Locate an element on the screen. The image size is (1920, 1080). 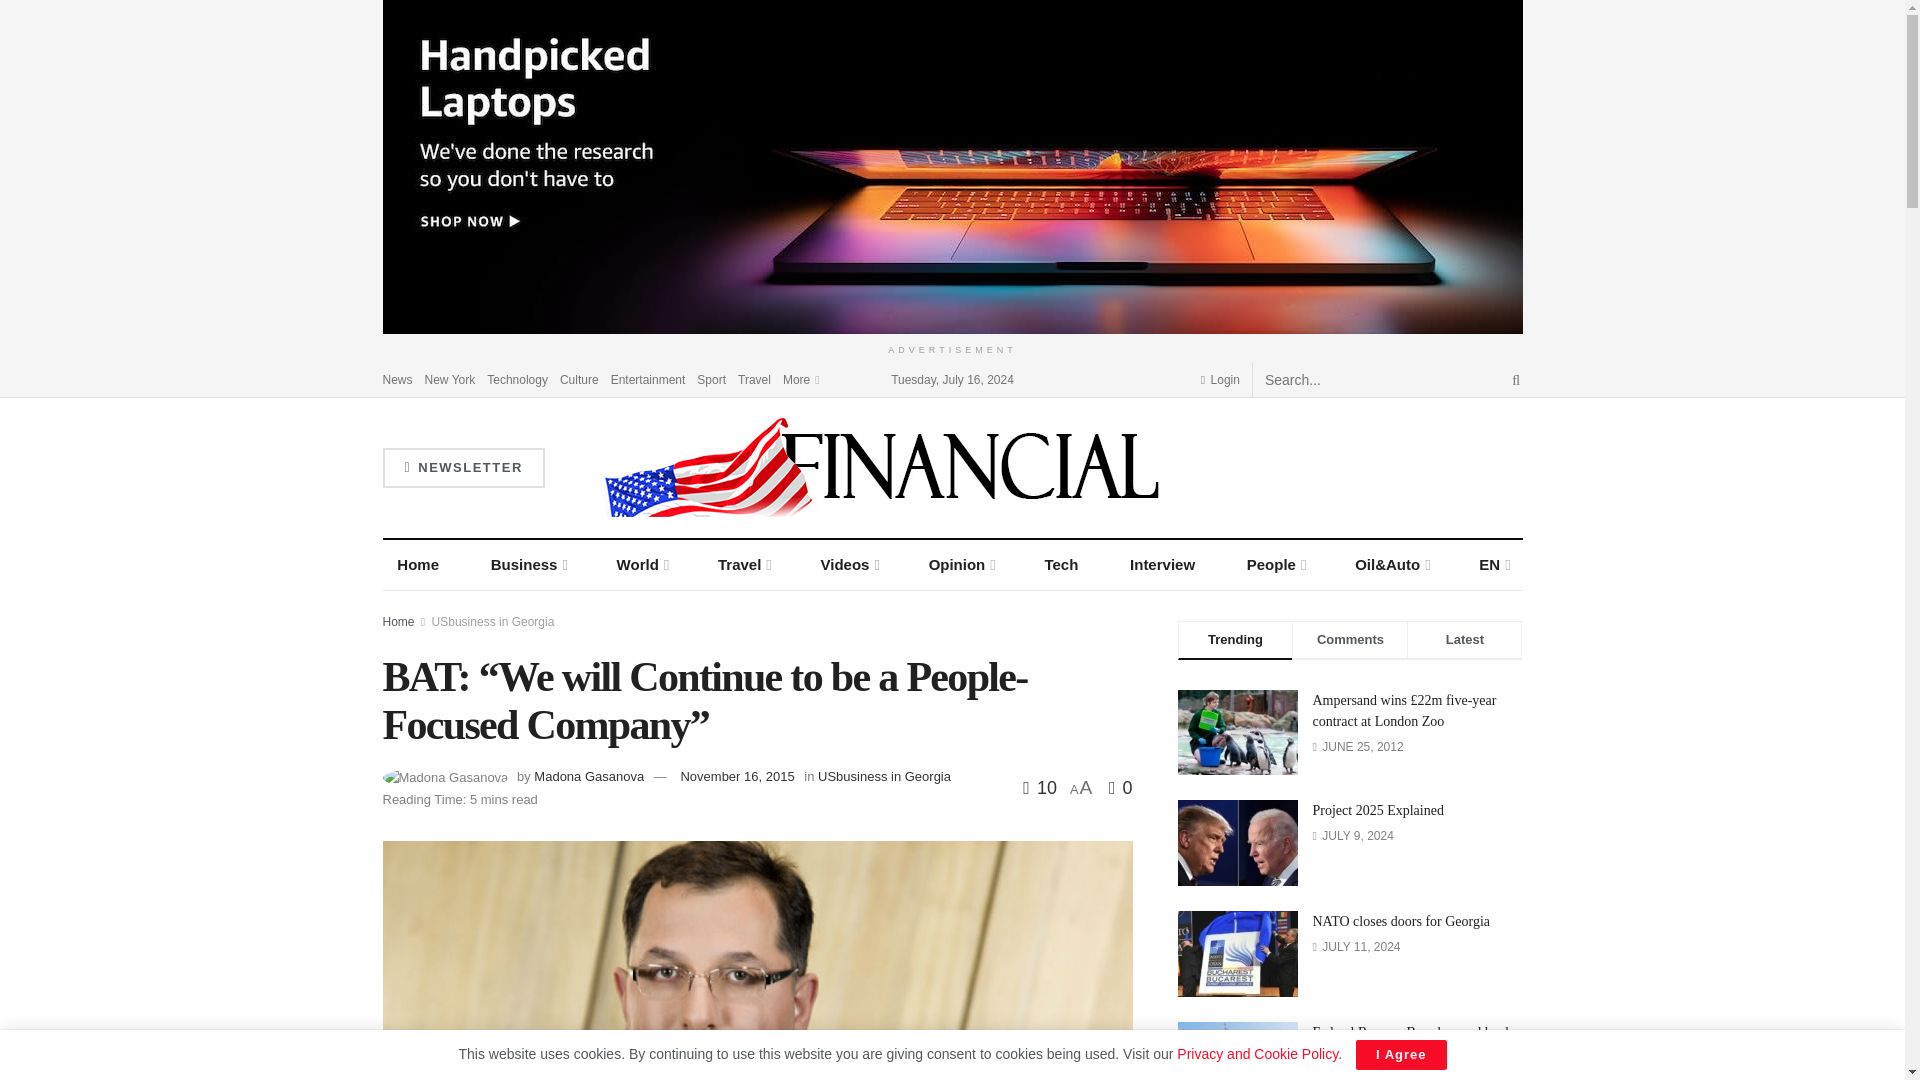
Technology is located at coordinates (517, 378).